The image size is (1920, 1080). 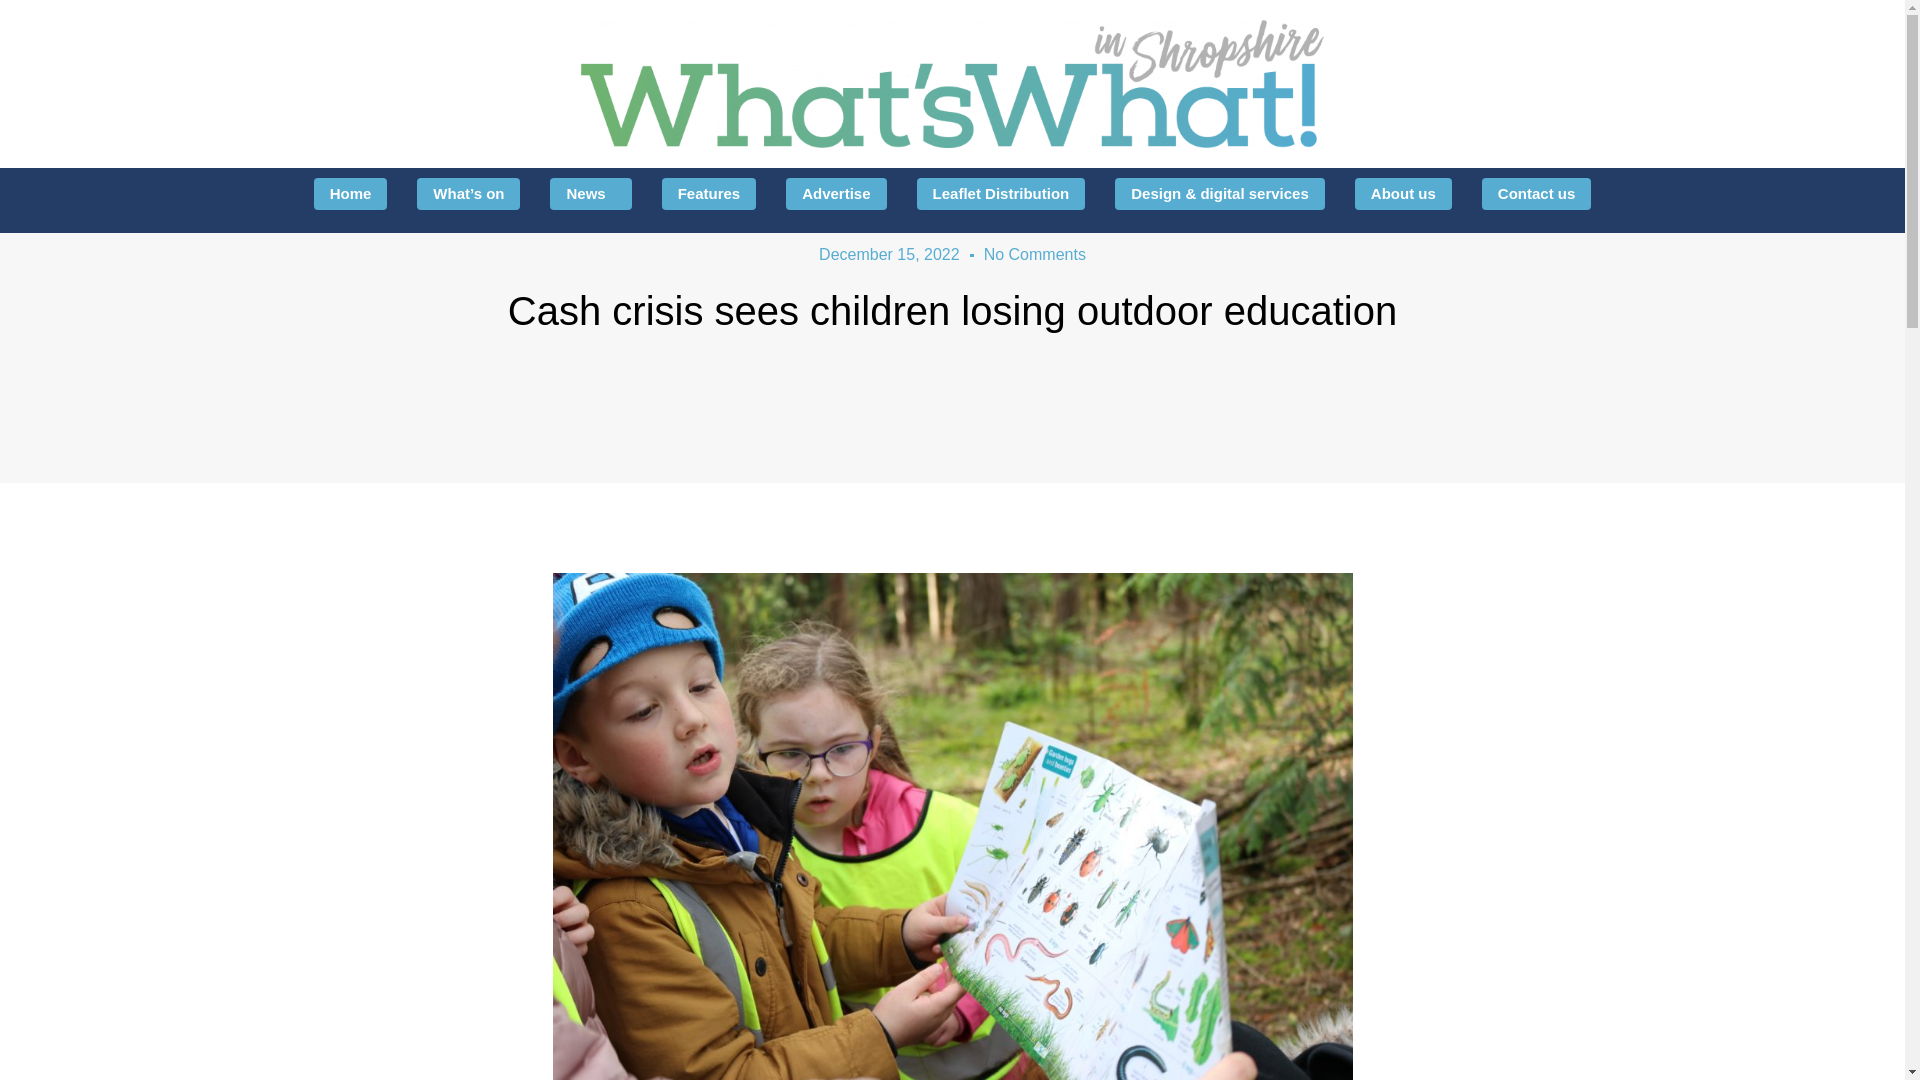 What do you see at coordinates (1536, 194) in the screenshot?
I see `Contact us` at bounding box center [1536, 194].